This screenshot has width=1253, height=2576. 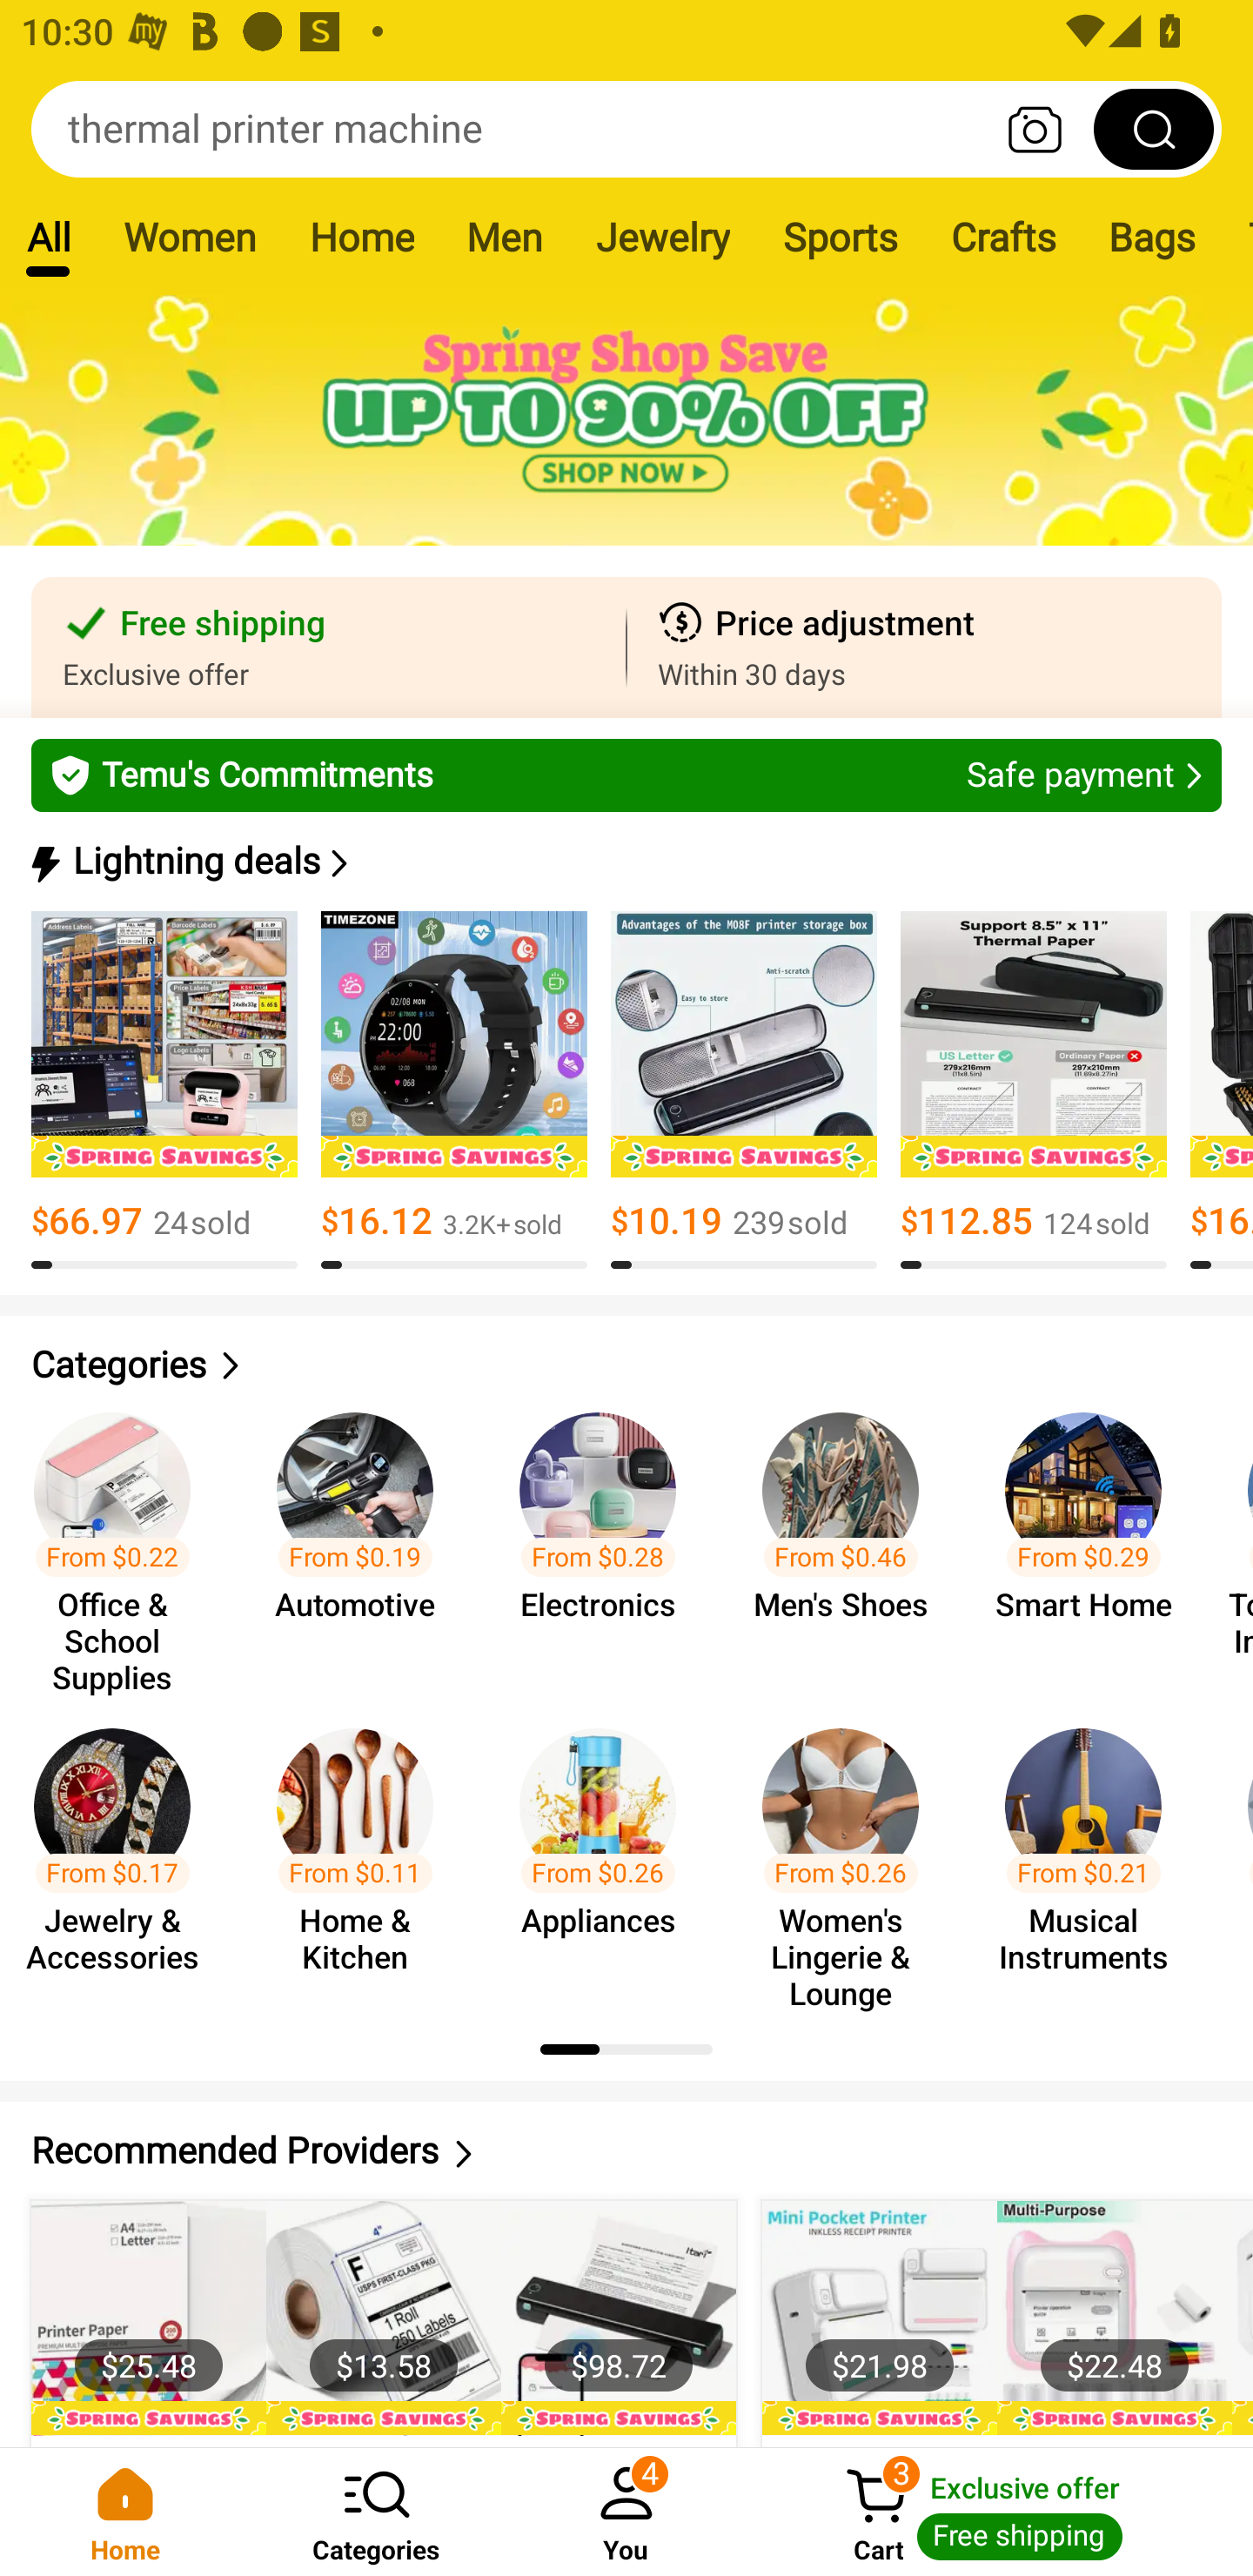 What do you see at coordinates (626, 775) in the screenshot?
I see `Temu's Commitments` at bounding box center [626, 775].